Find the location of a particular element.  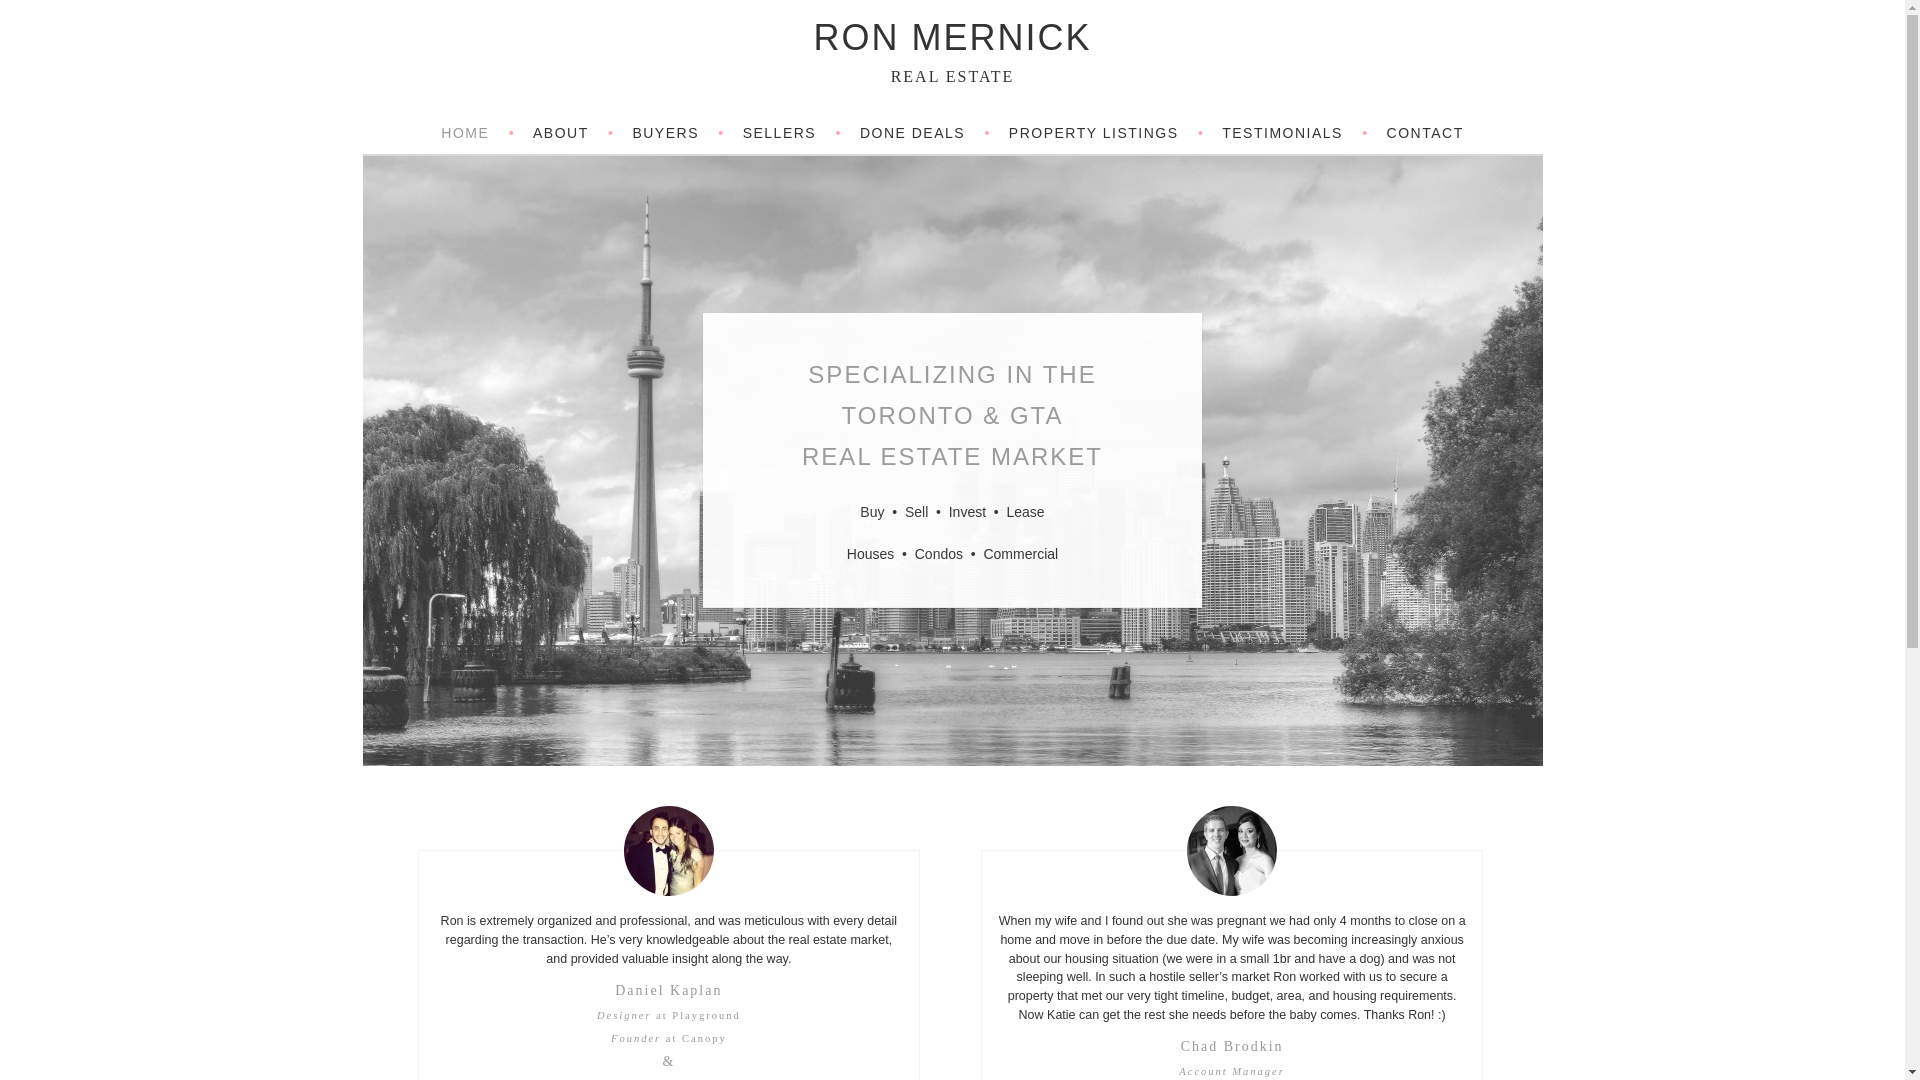

PROPERTY LISTINGS is located at coordinates (1107, 133).